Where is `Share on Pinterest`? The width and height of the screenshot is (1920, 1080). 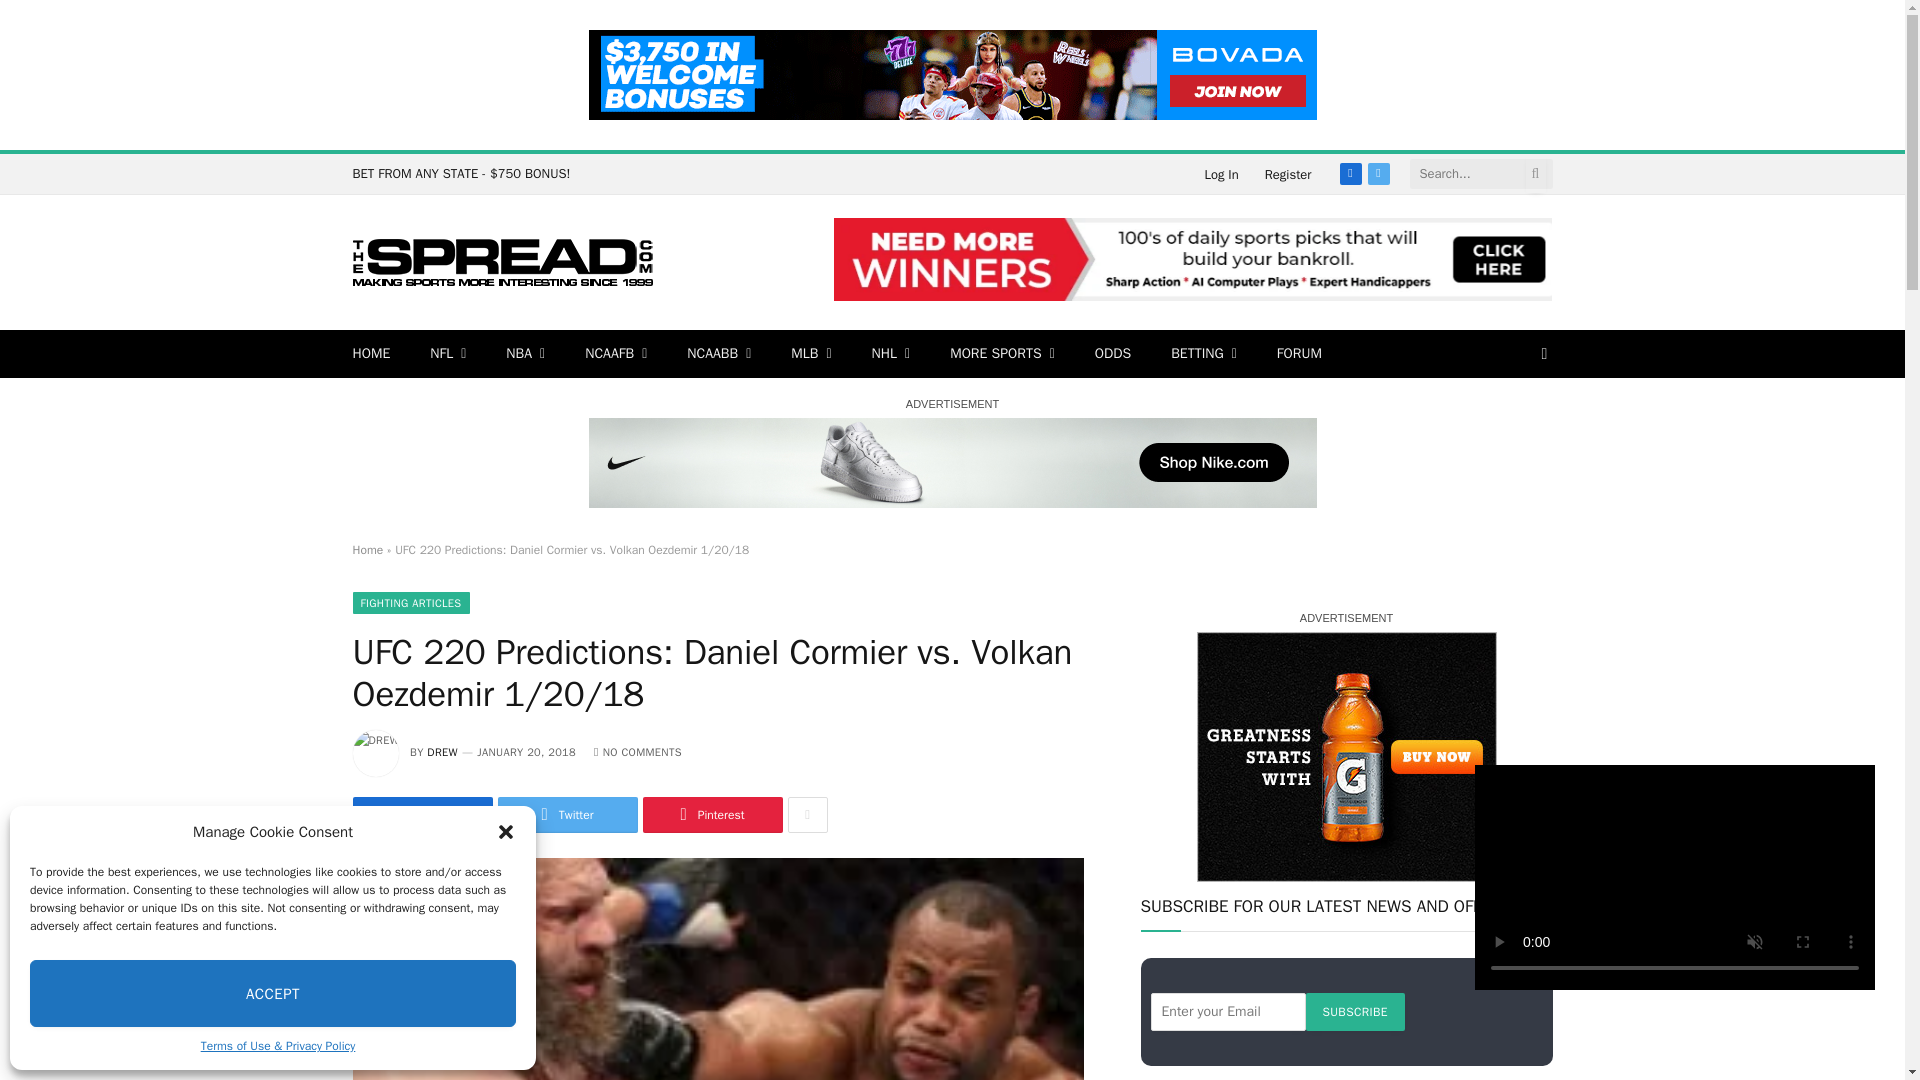 Share on Pinterest is located at coordinates (711, 814).